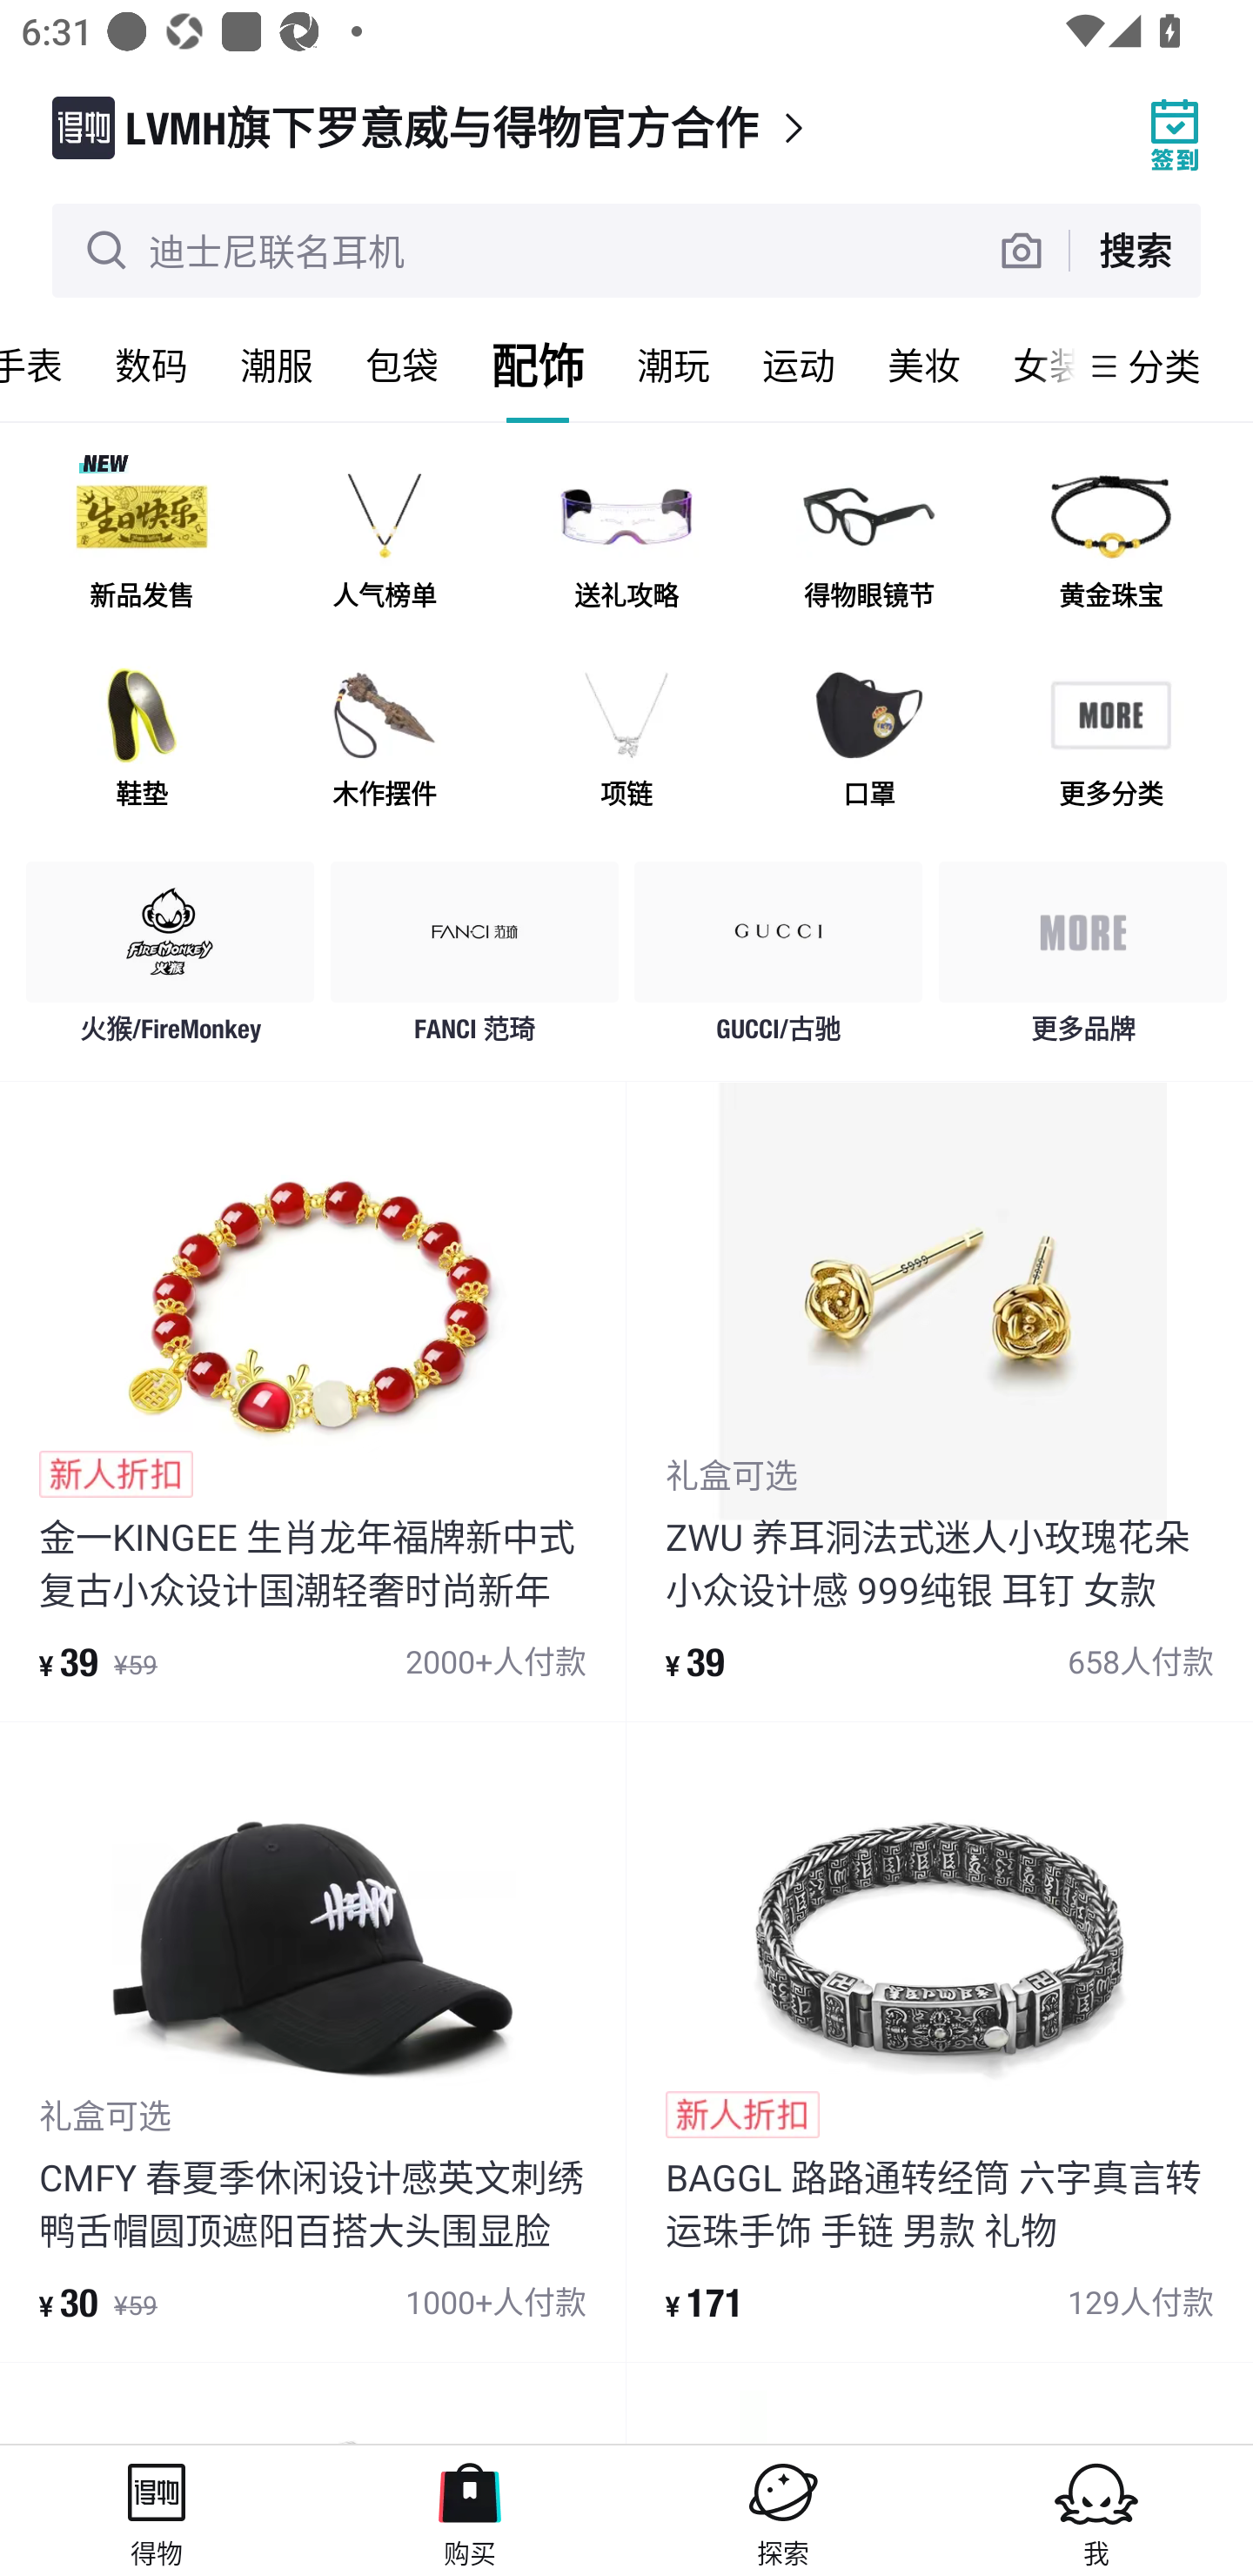  I want to click on 潮玩, so click(673, 366).